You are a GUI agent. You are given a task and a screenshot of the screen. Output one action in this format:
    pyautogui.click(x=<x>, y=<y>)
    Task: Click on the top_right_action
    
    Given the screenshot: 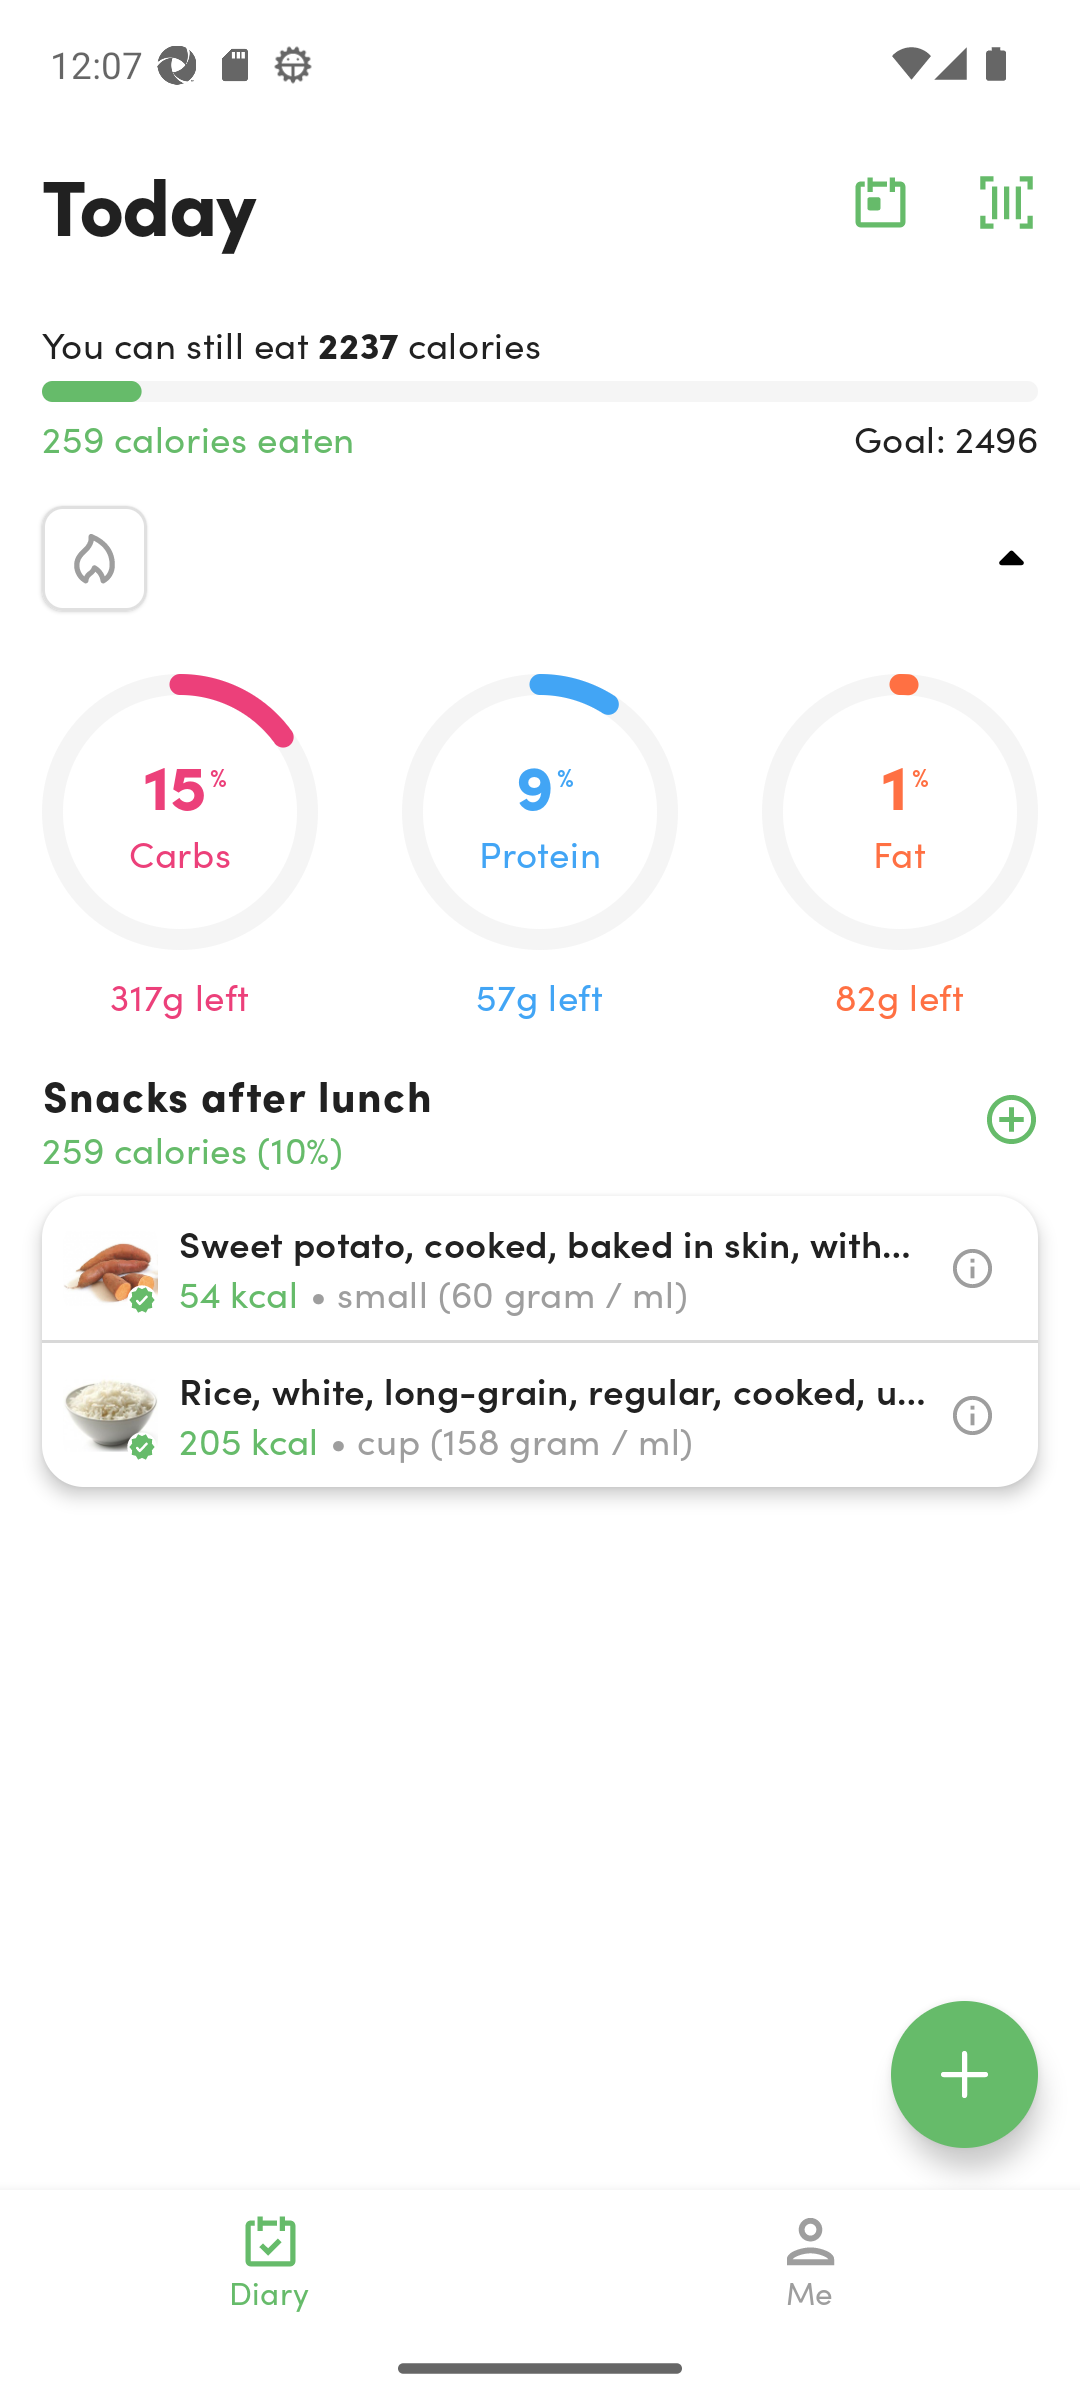 What is the action you would take?
    pyautogui.click(x=1012, y=558)
    